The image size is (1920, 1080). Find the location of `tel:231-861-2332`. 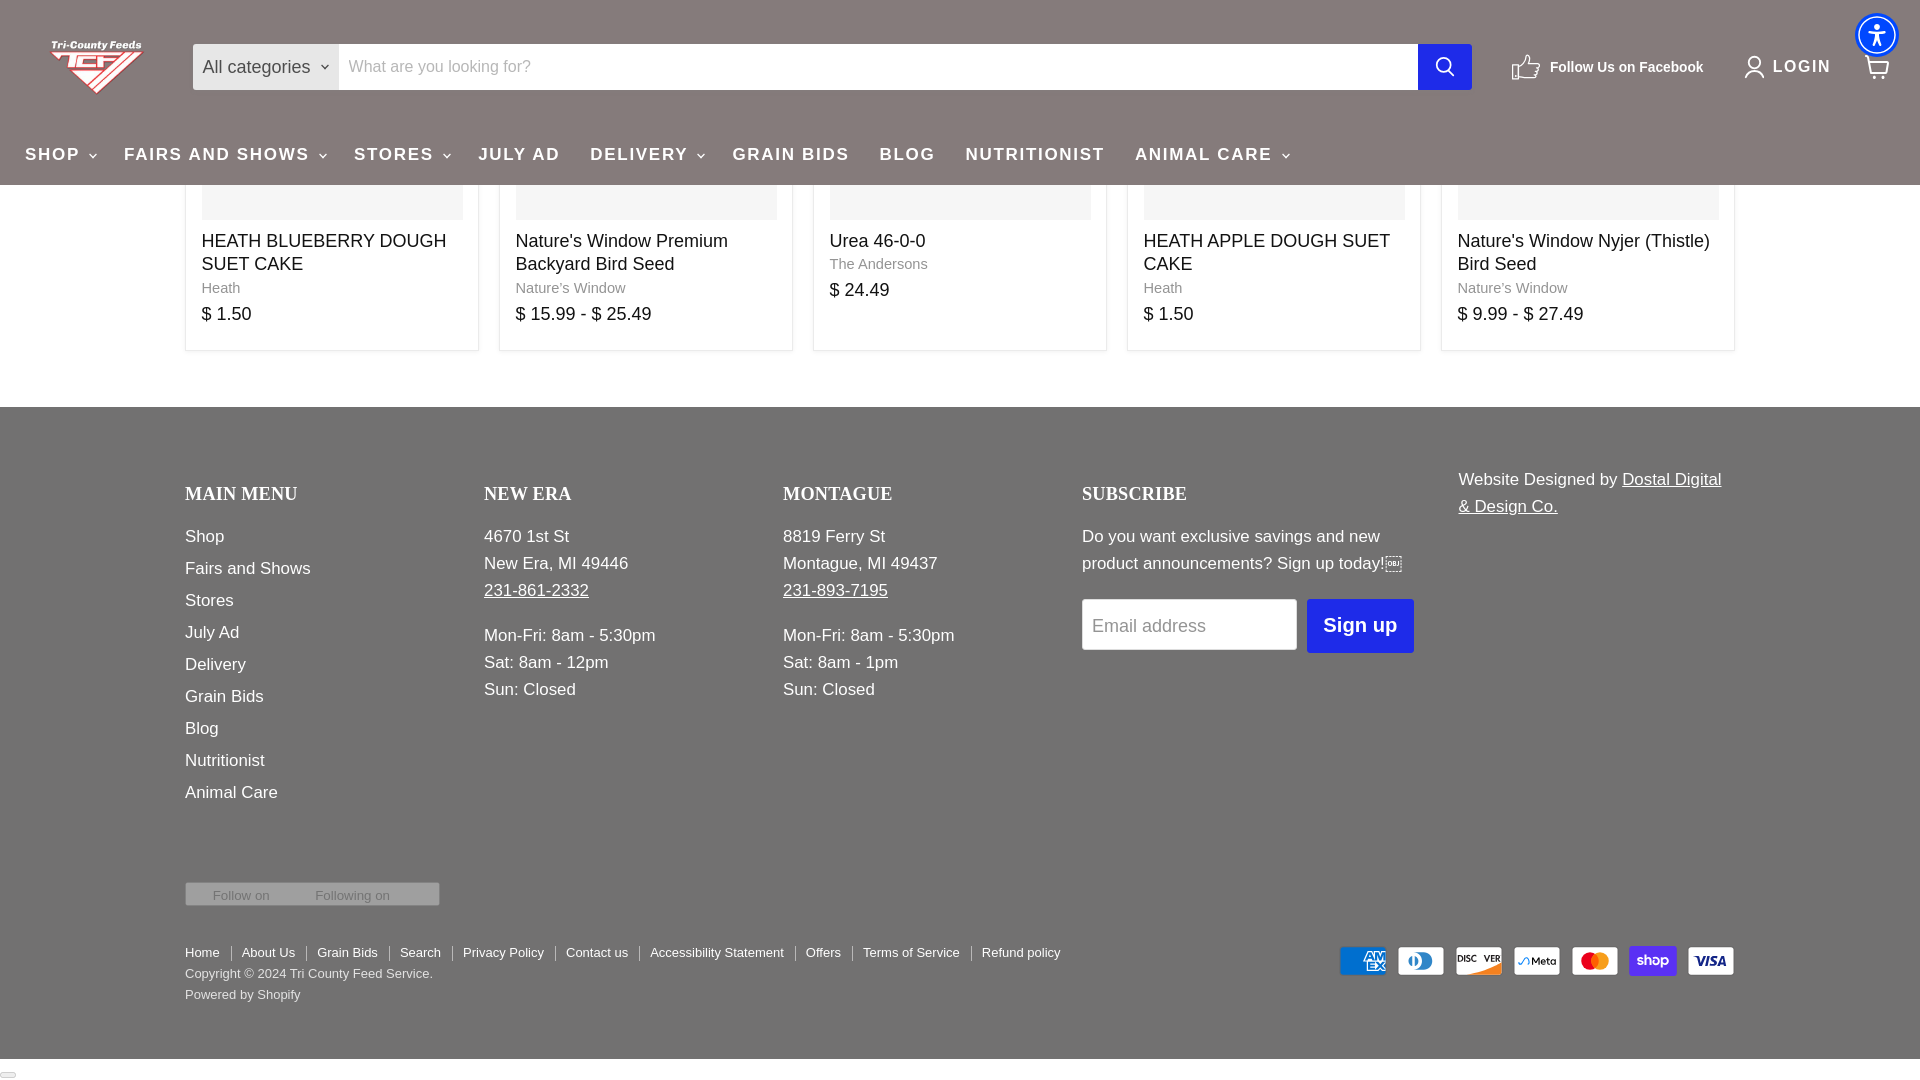

tel:231-861-2332 is located at coordinates (536, 590).